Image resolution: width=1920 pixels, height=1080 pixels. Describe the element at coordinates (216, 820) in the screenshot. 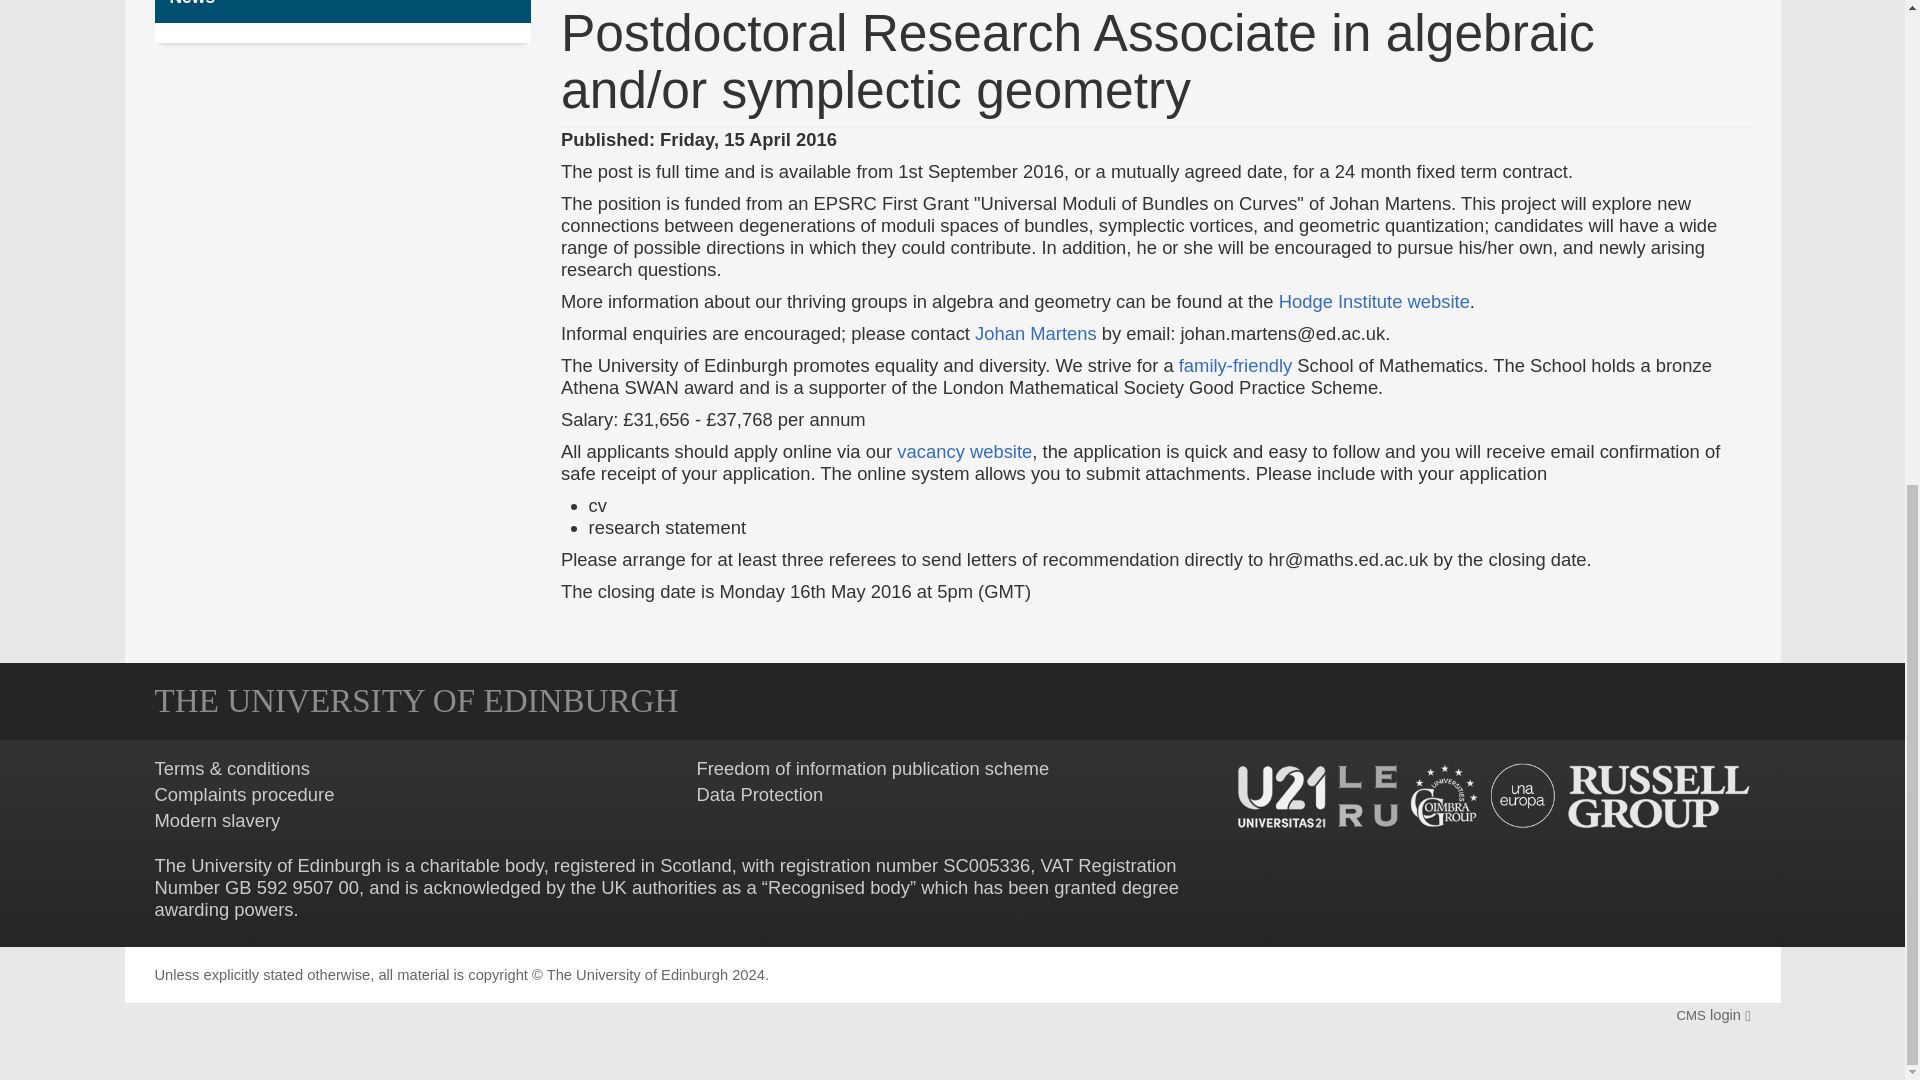

I see `Modern slavery` at that location.